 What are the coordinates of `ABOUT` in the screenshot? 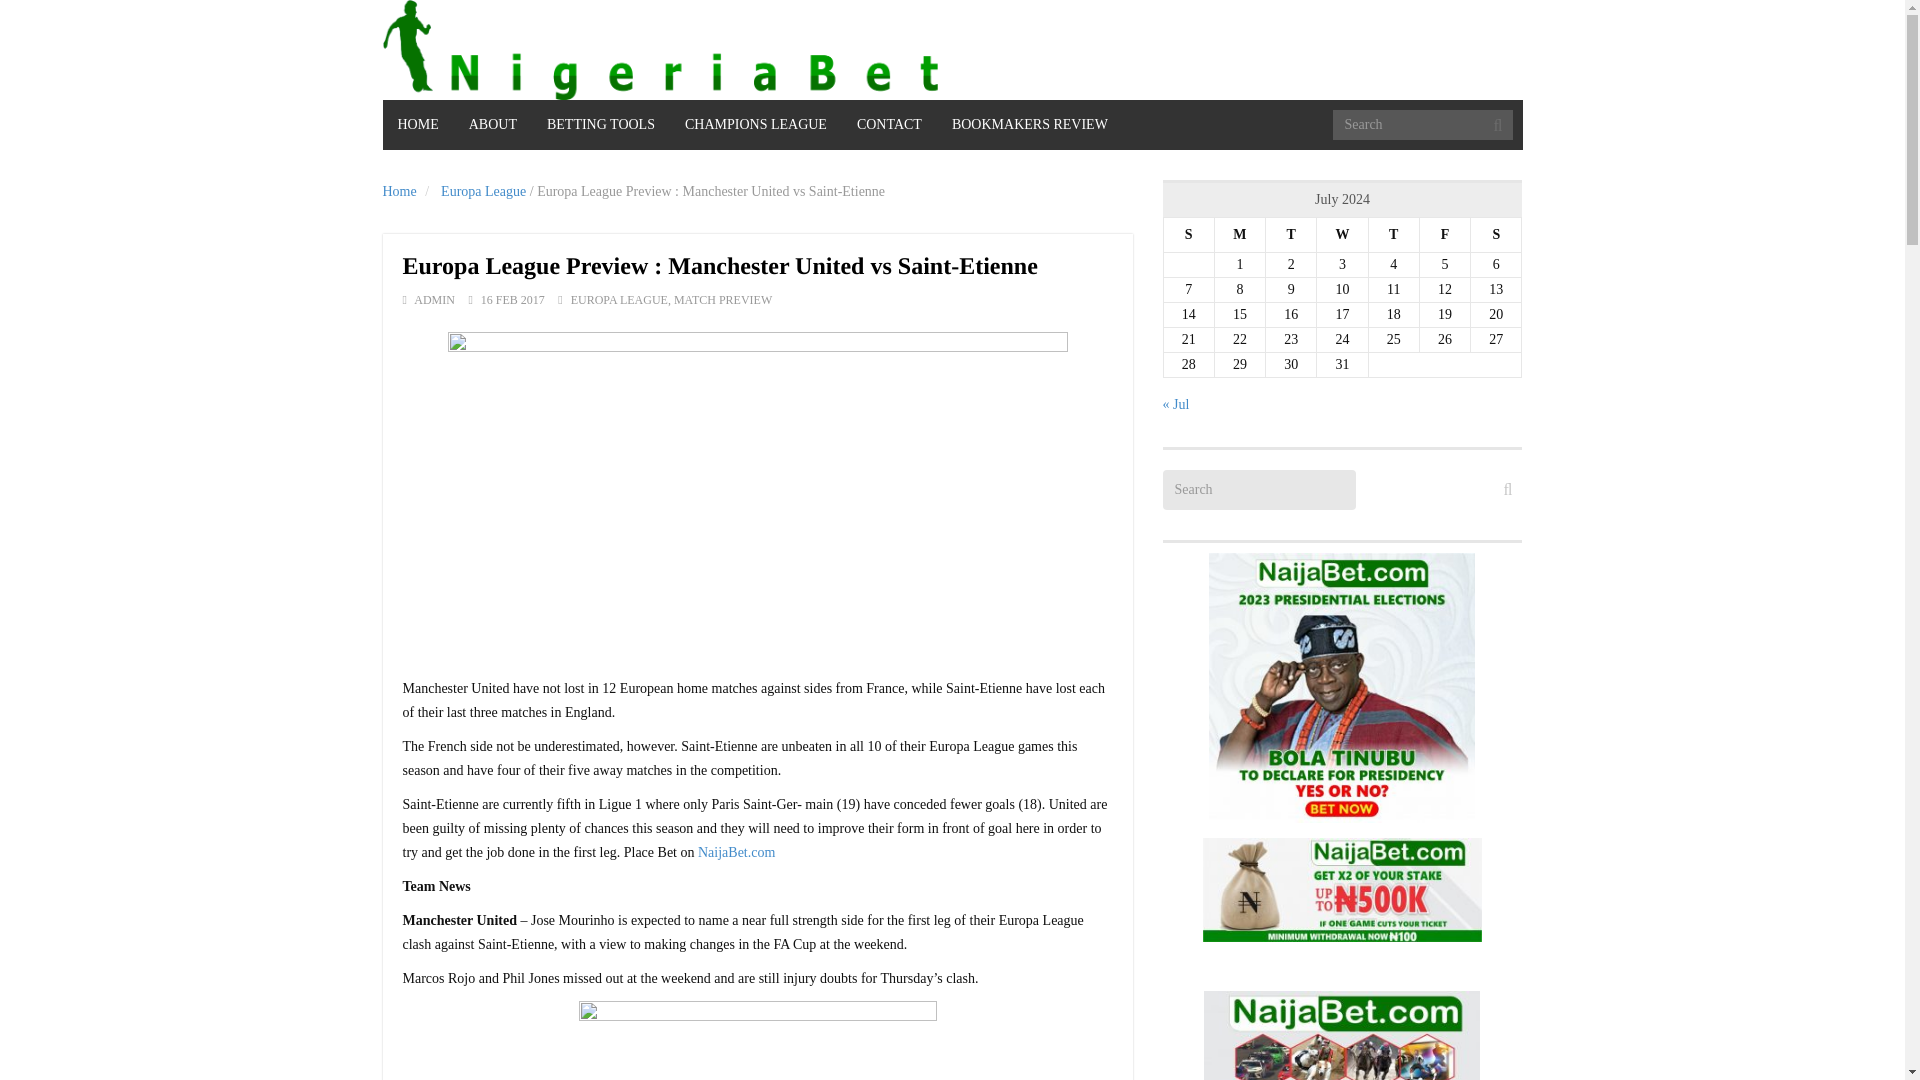 It's located at (492, 125).